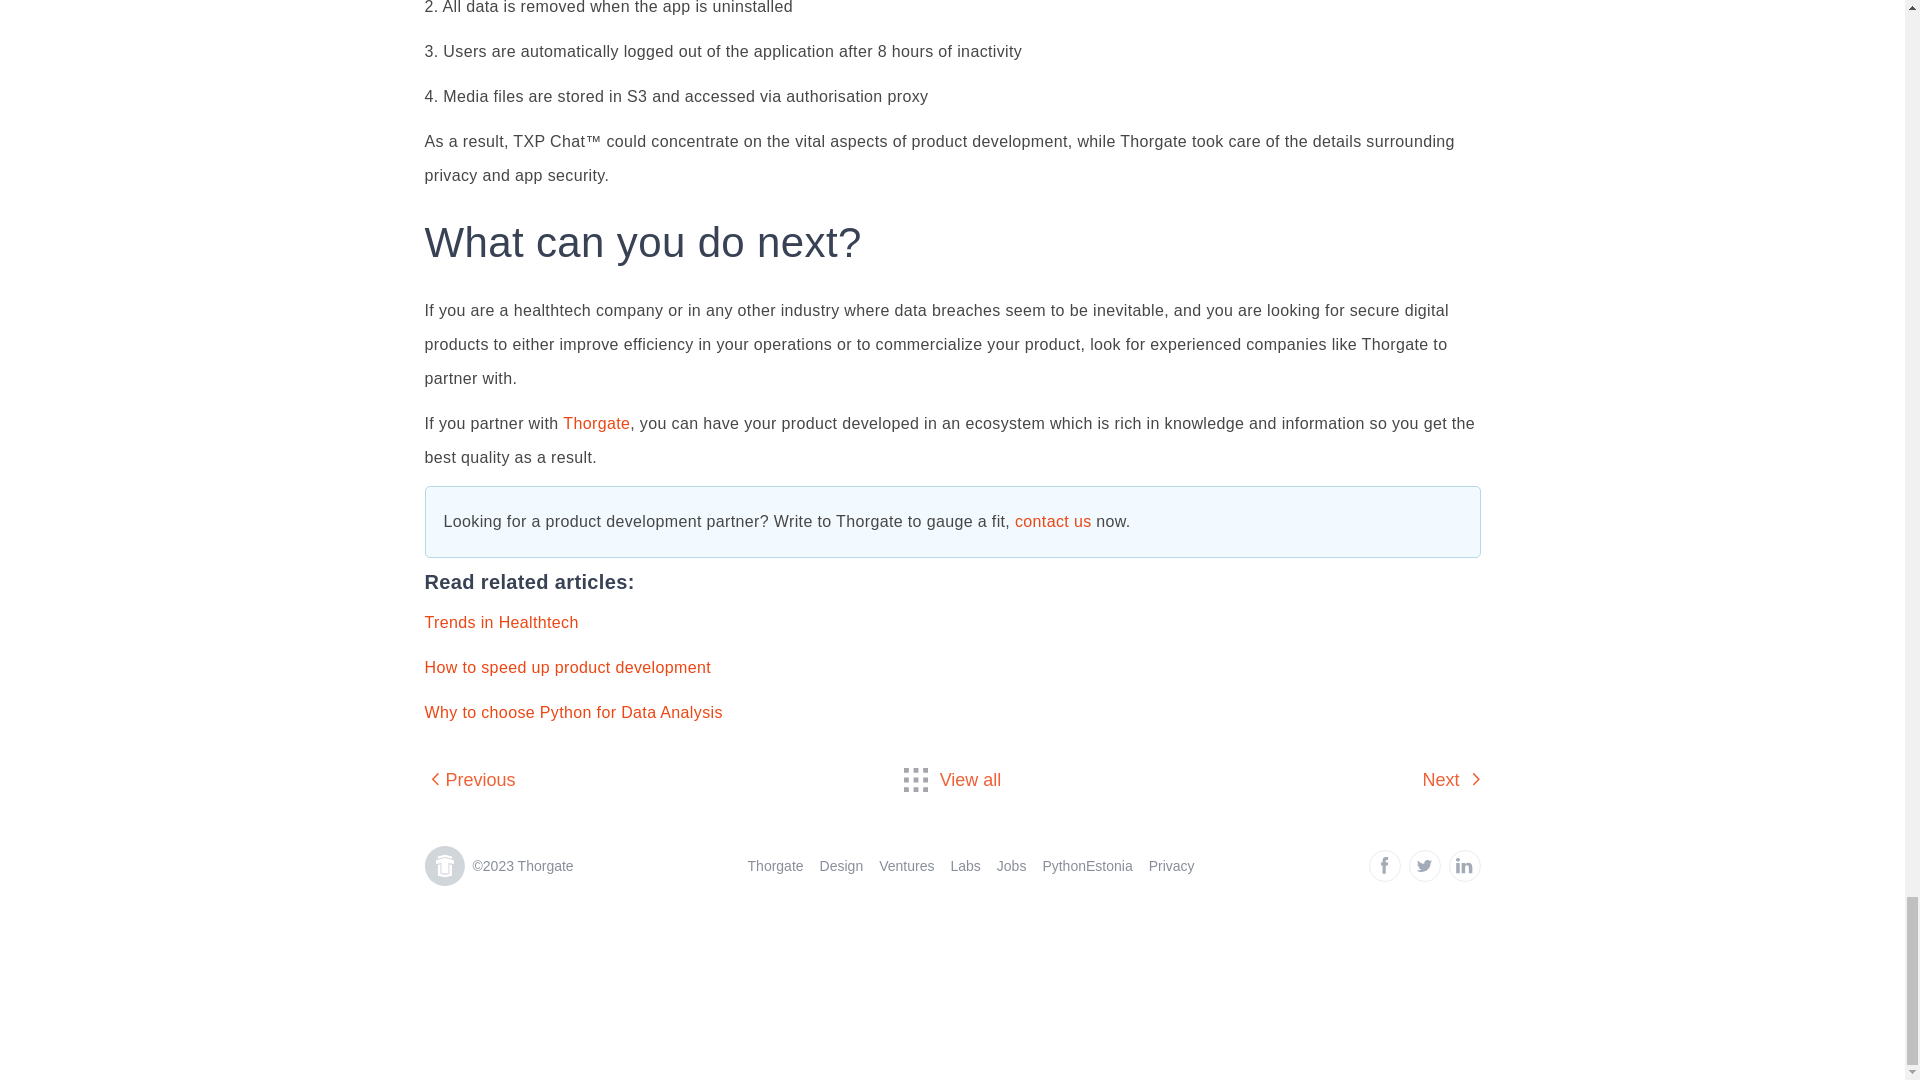 This screenshot has height=1080, width=1920. Describe the element at coordinates (906, 865) in the screenshot. I see `Ventures` at that location.